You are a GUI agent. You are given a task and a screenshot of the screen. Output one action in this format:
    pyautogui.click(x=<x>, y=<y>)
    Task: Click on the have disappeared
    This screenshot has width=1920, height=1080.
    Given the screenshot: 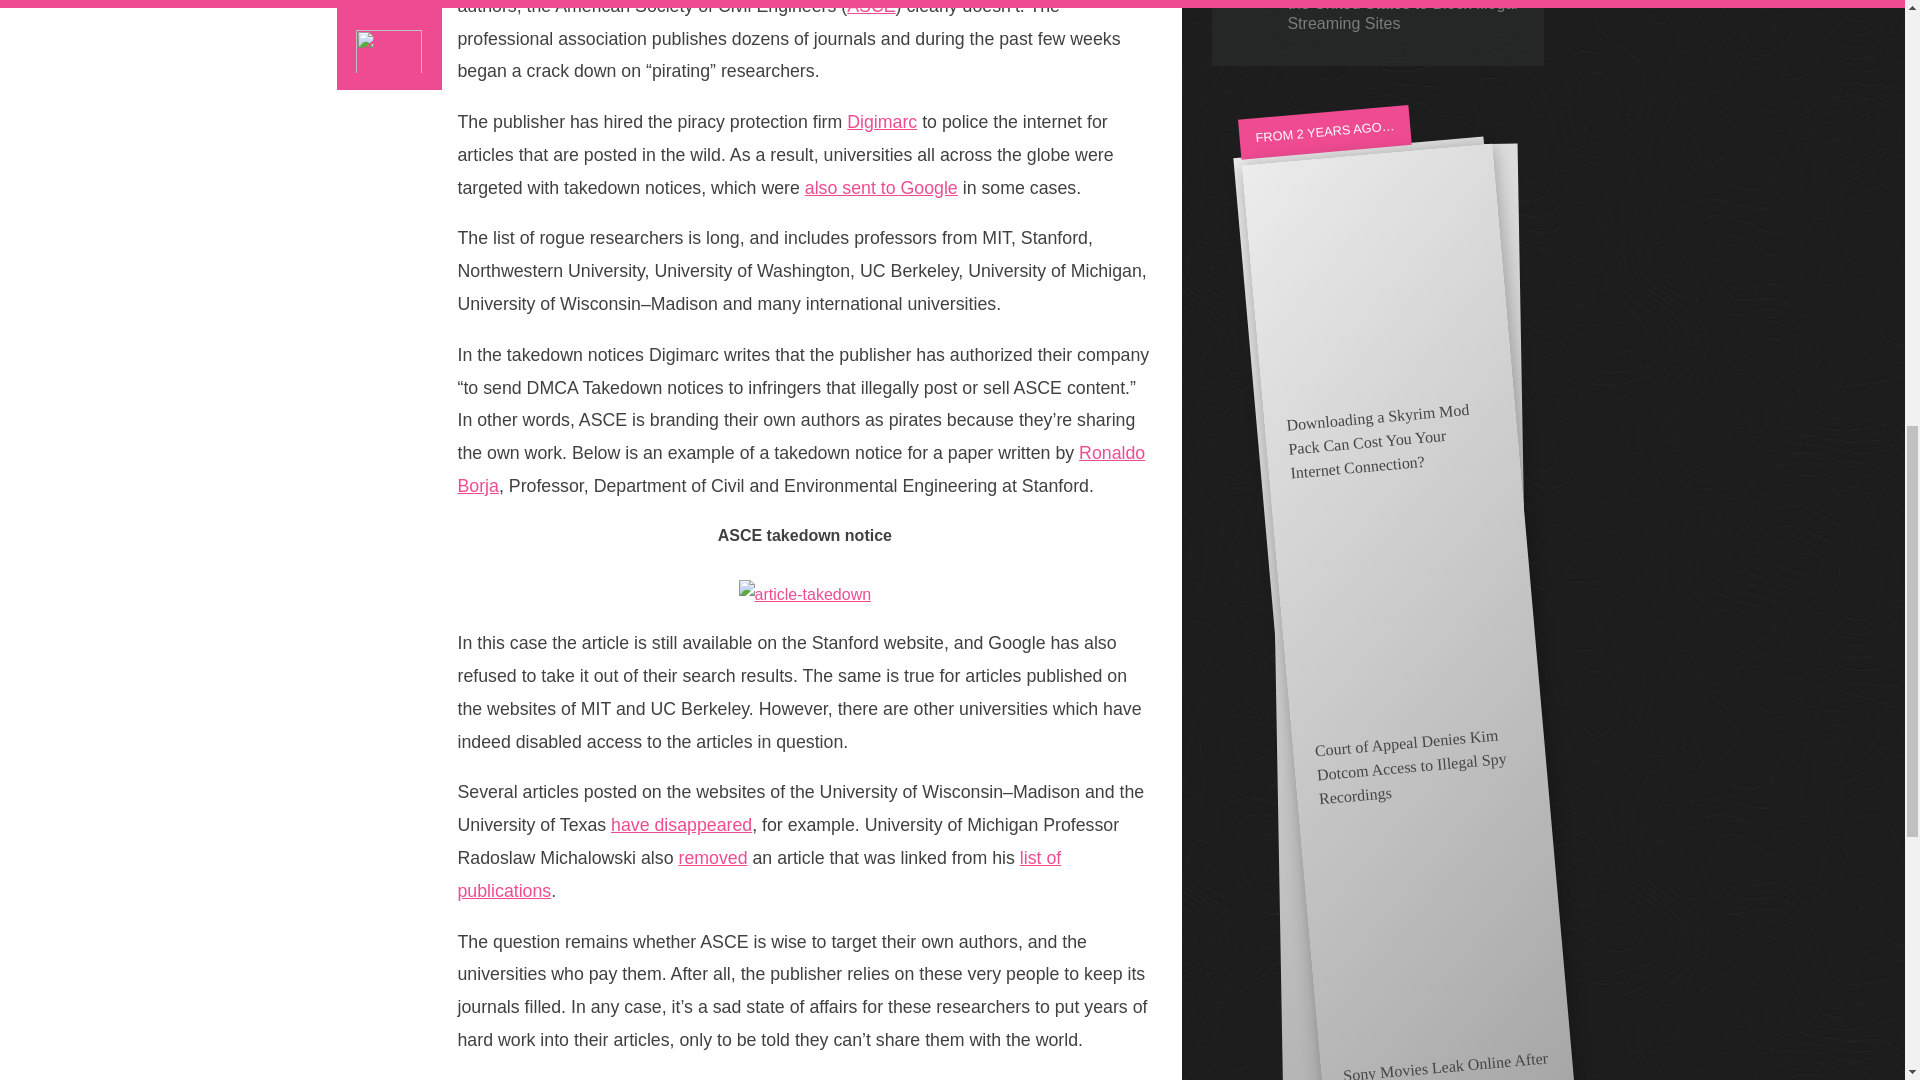 What is the action you would take?
    pyautogui.click(x=681, y=824)
    